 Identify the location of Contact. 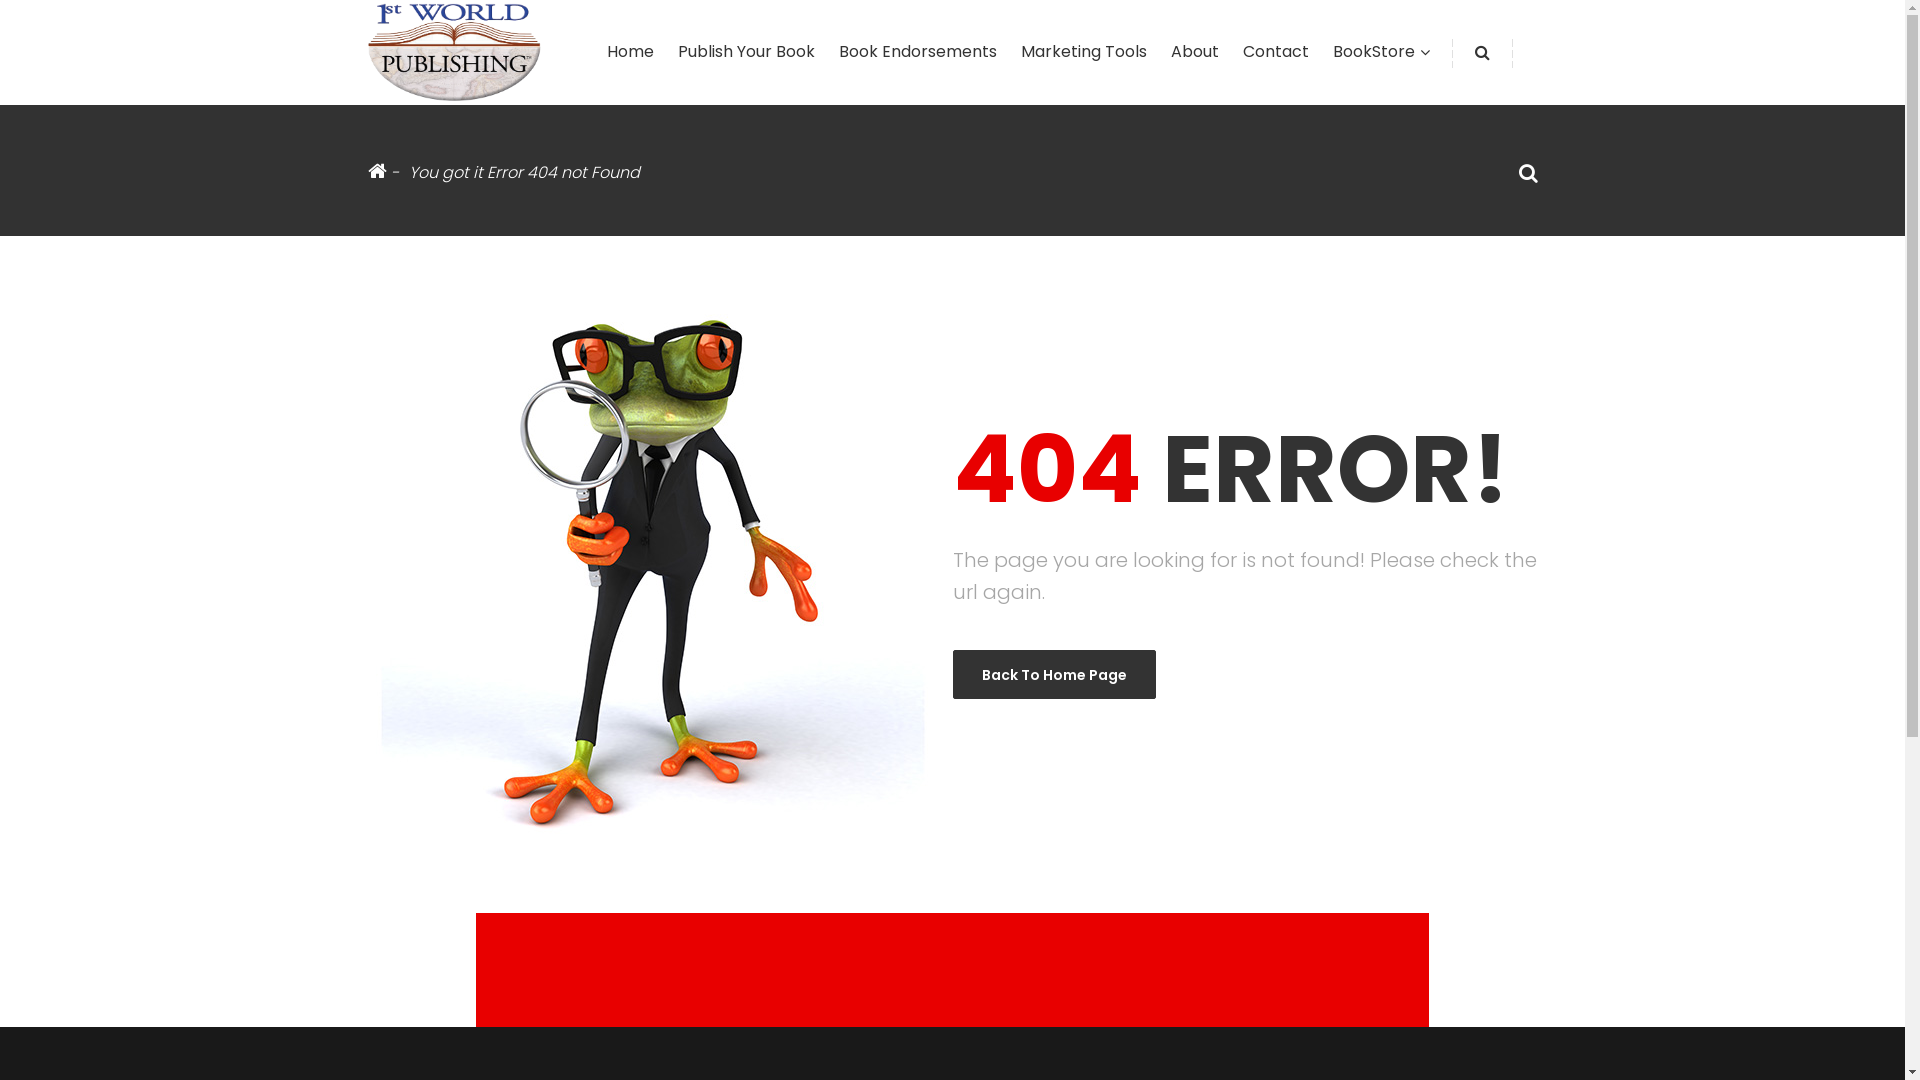
(1275, 52).